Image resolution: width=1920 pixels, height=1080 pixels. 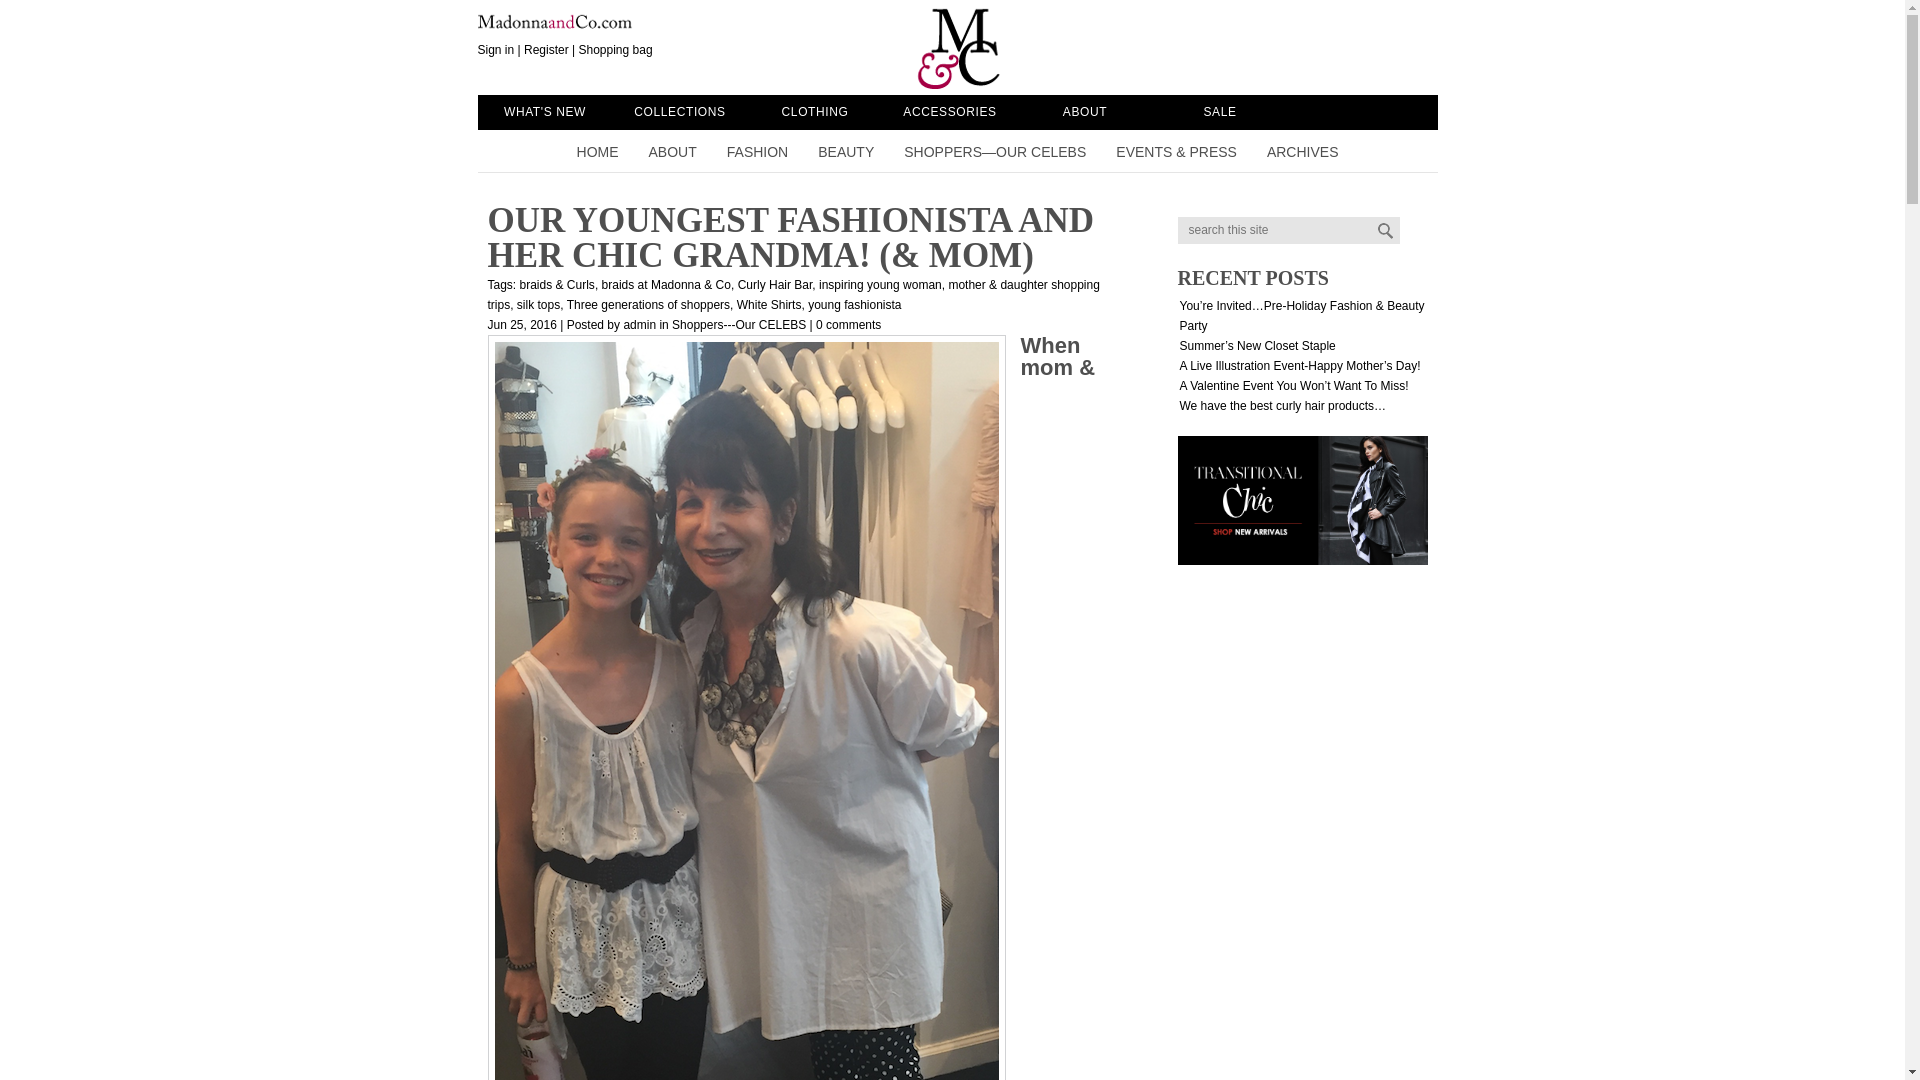 What do you see at coordinates (739, 324) in the screenshot?
I see `Shoppers---Our CELEBS` at bounding box center [739, 324].